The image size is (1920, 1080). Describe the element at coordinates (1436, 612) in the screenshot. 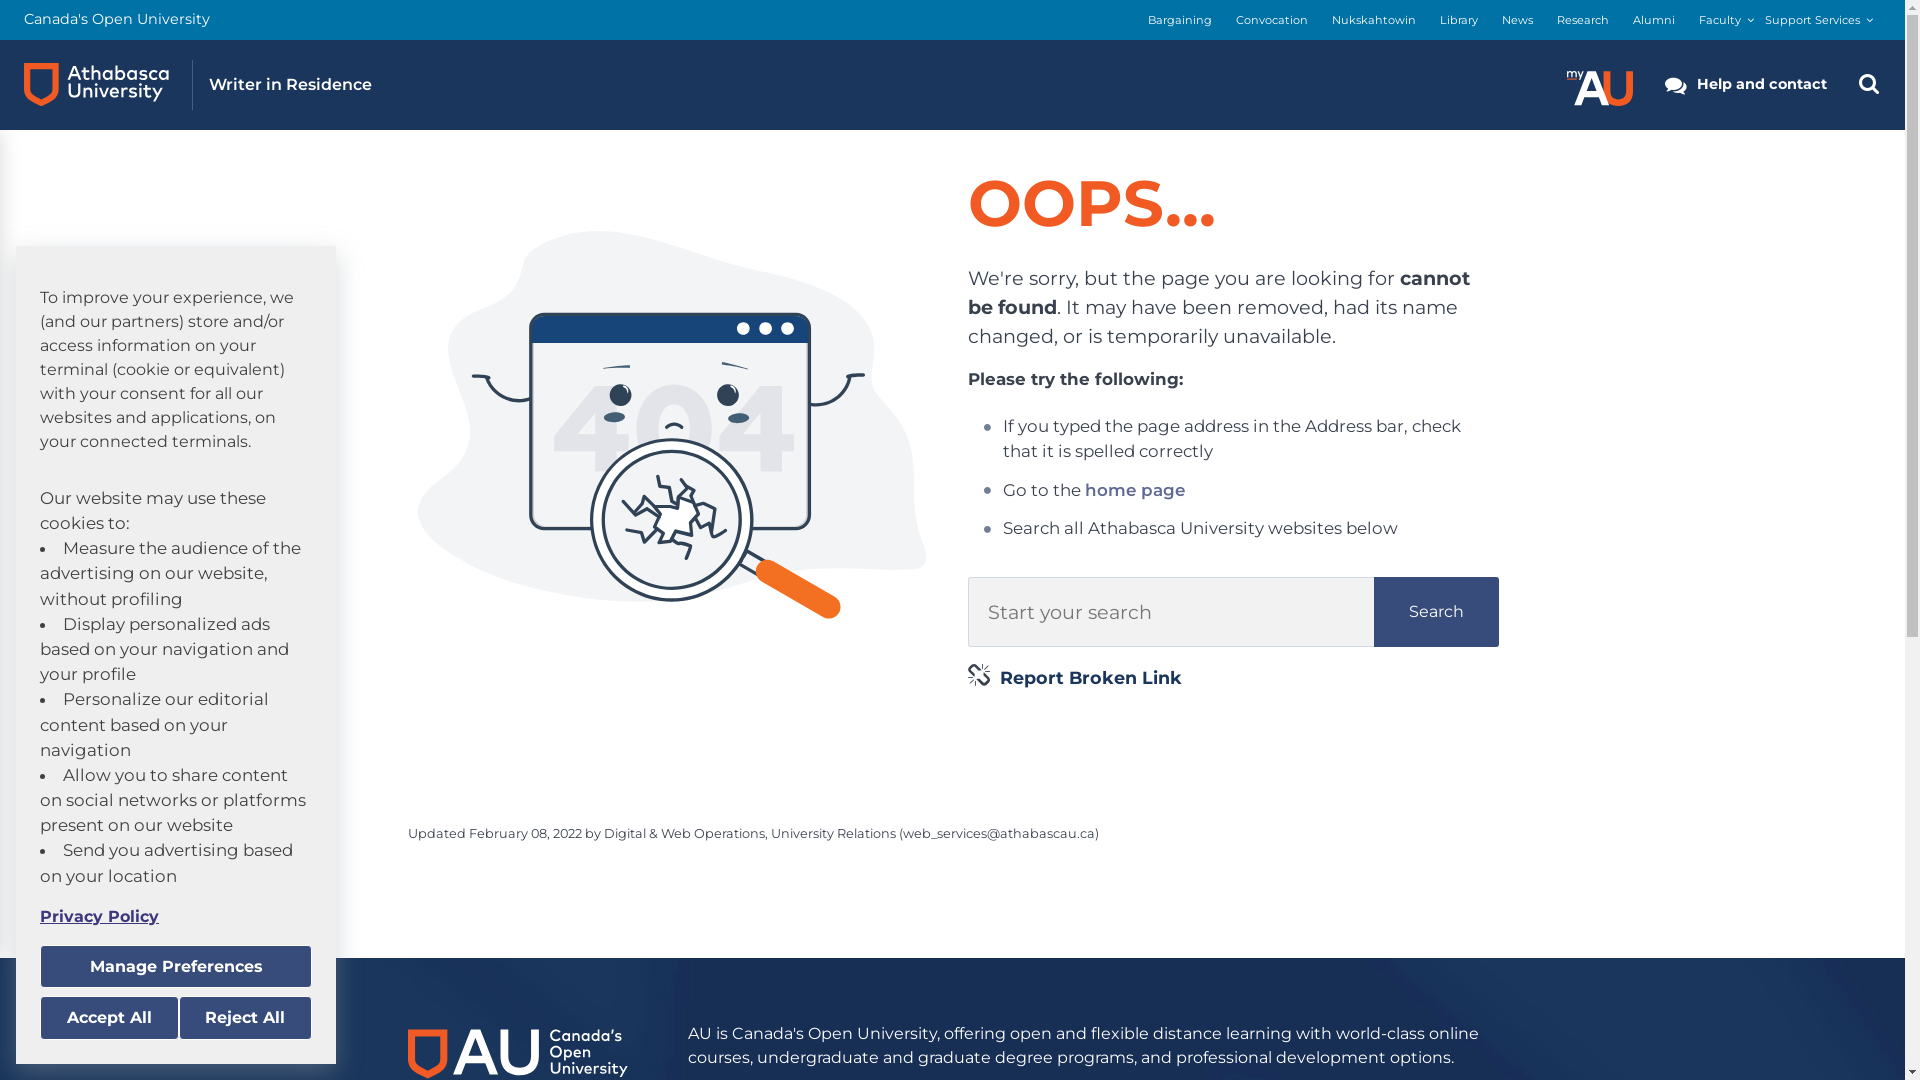

I see `Search` at that location.